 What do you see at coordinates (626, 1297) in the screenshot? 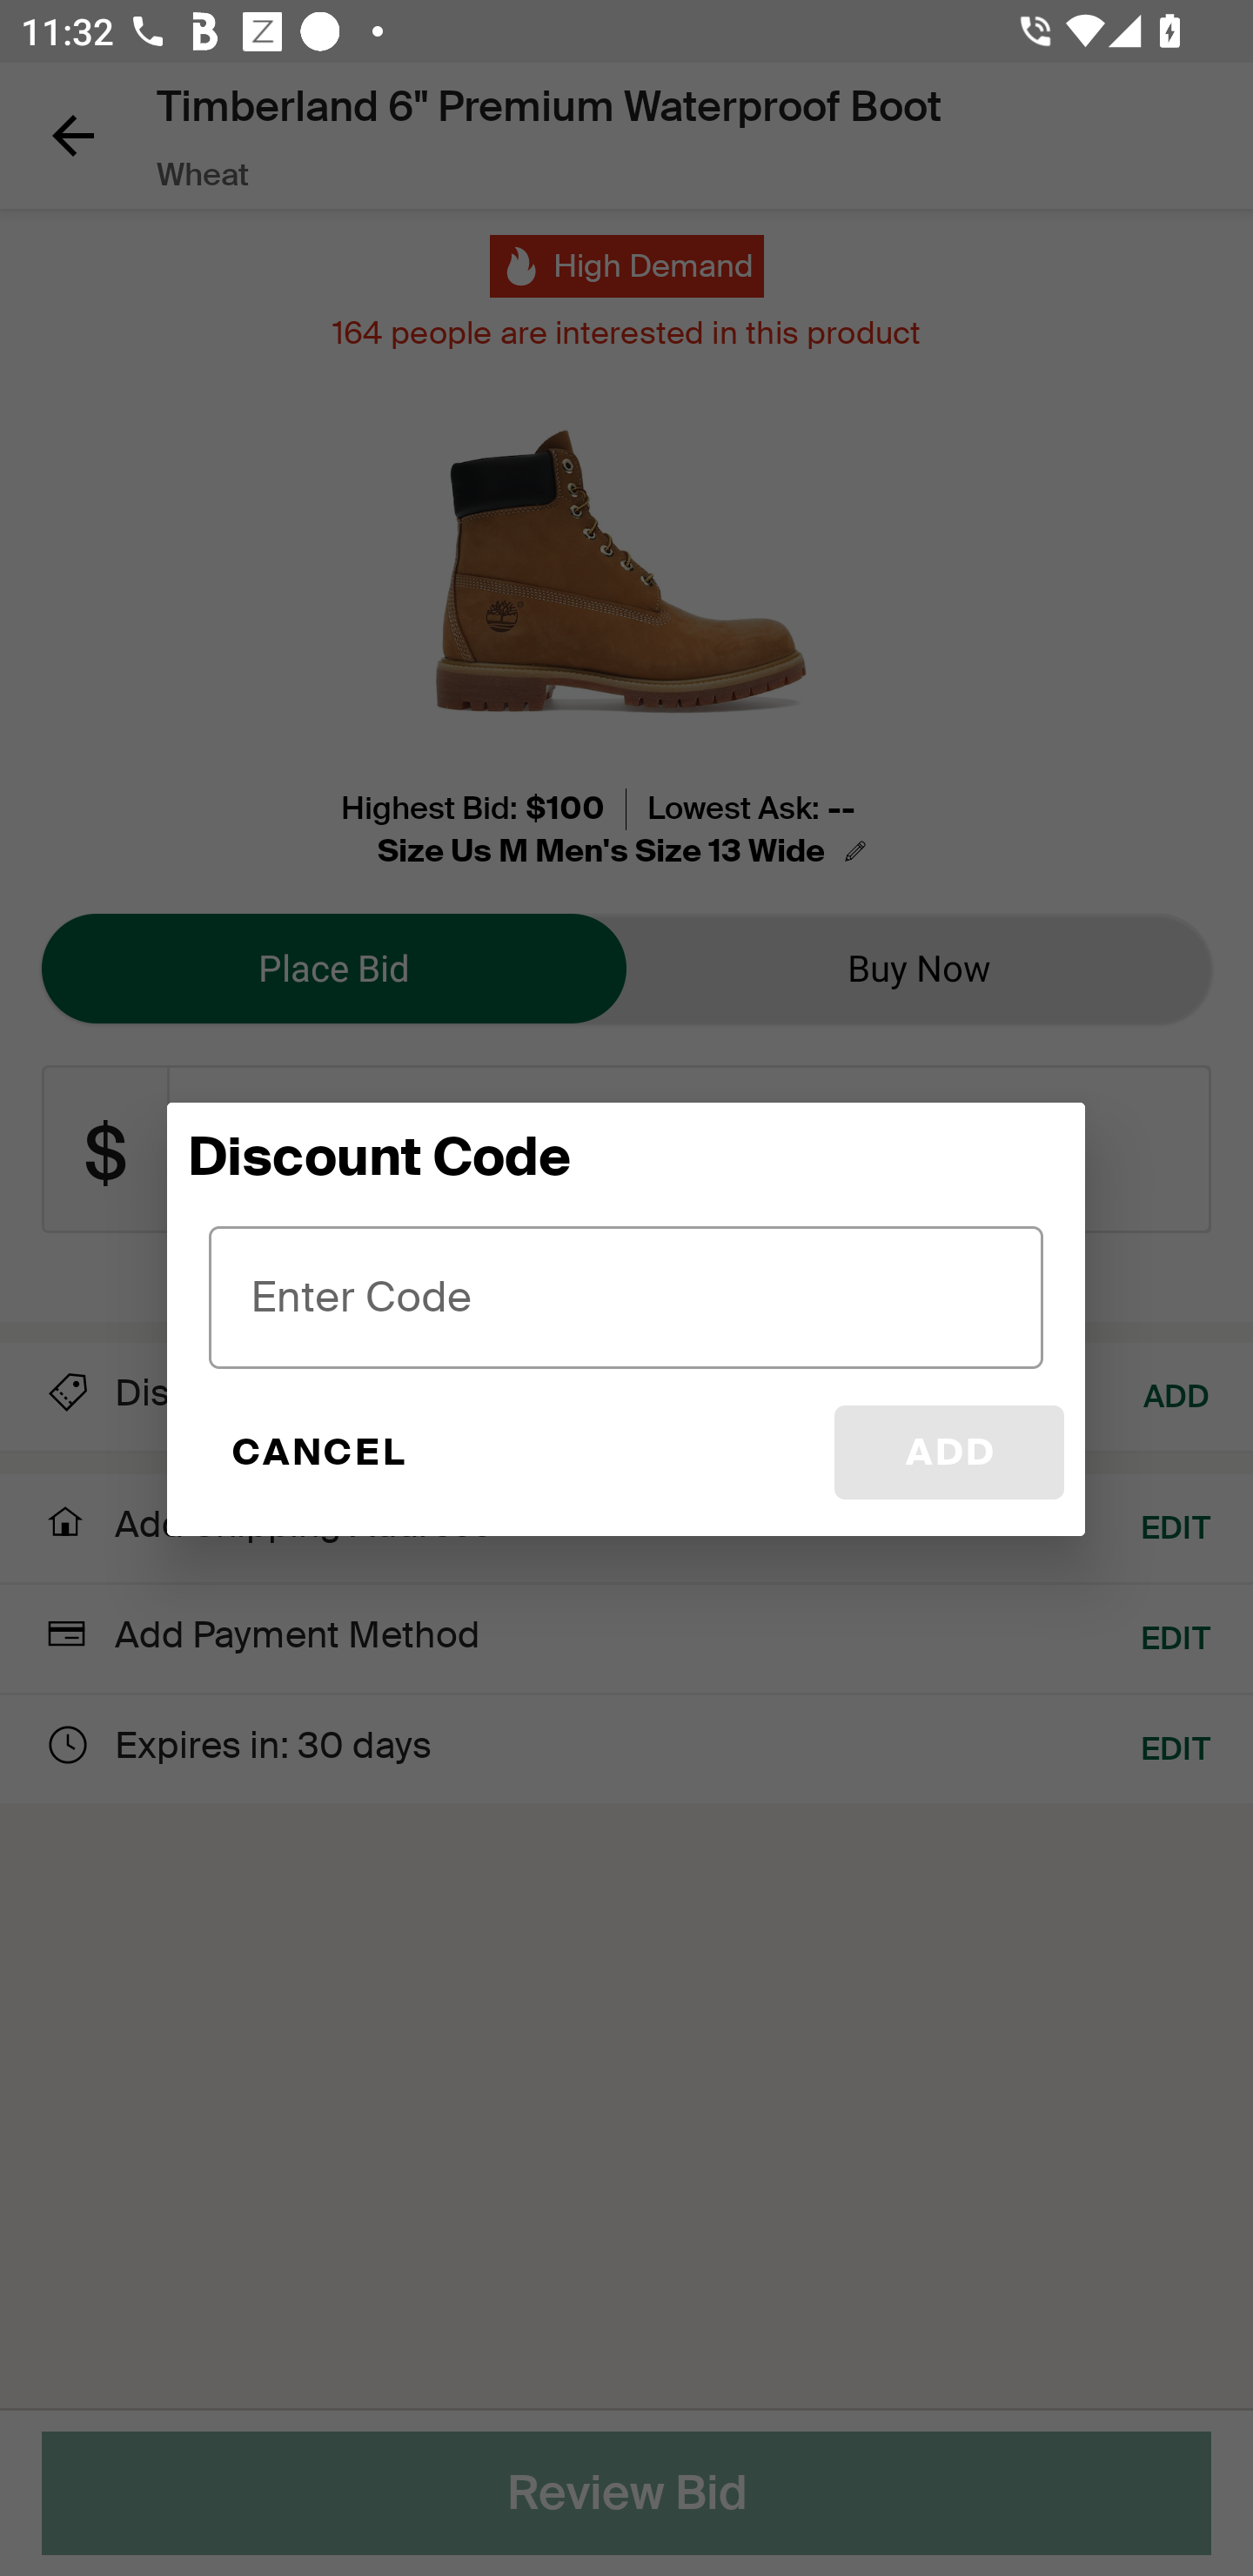
I see `Enter Code` at bounding box center [626, 1297].